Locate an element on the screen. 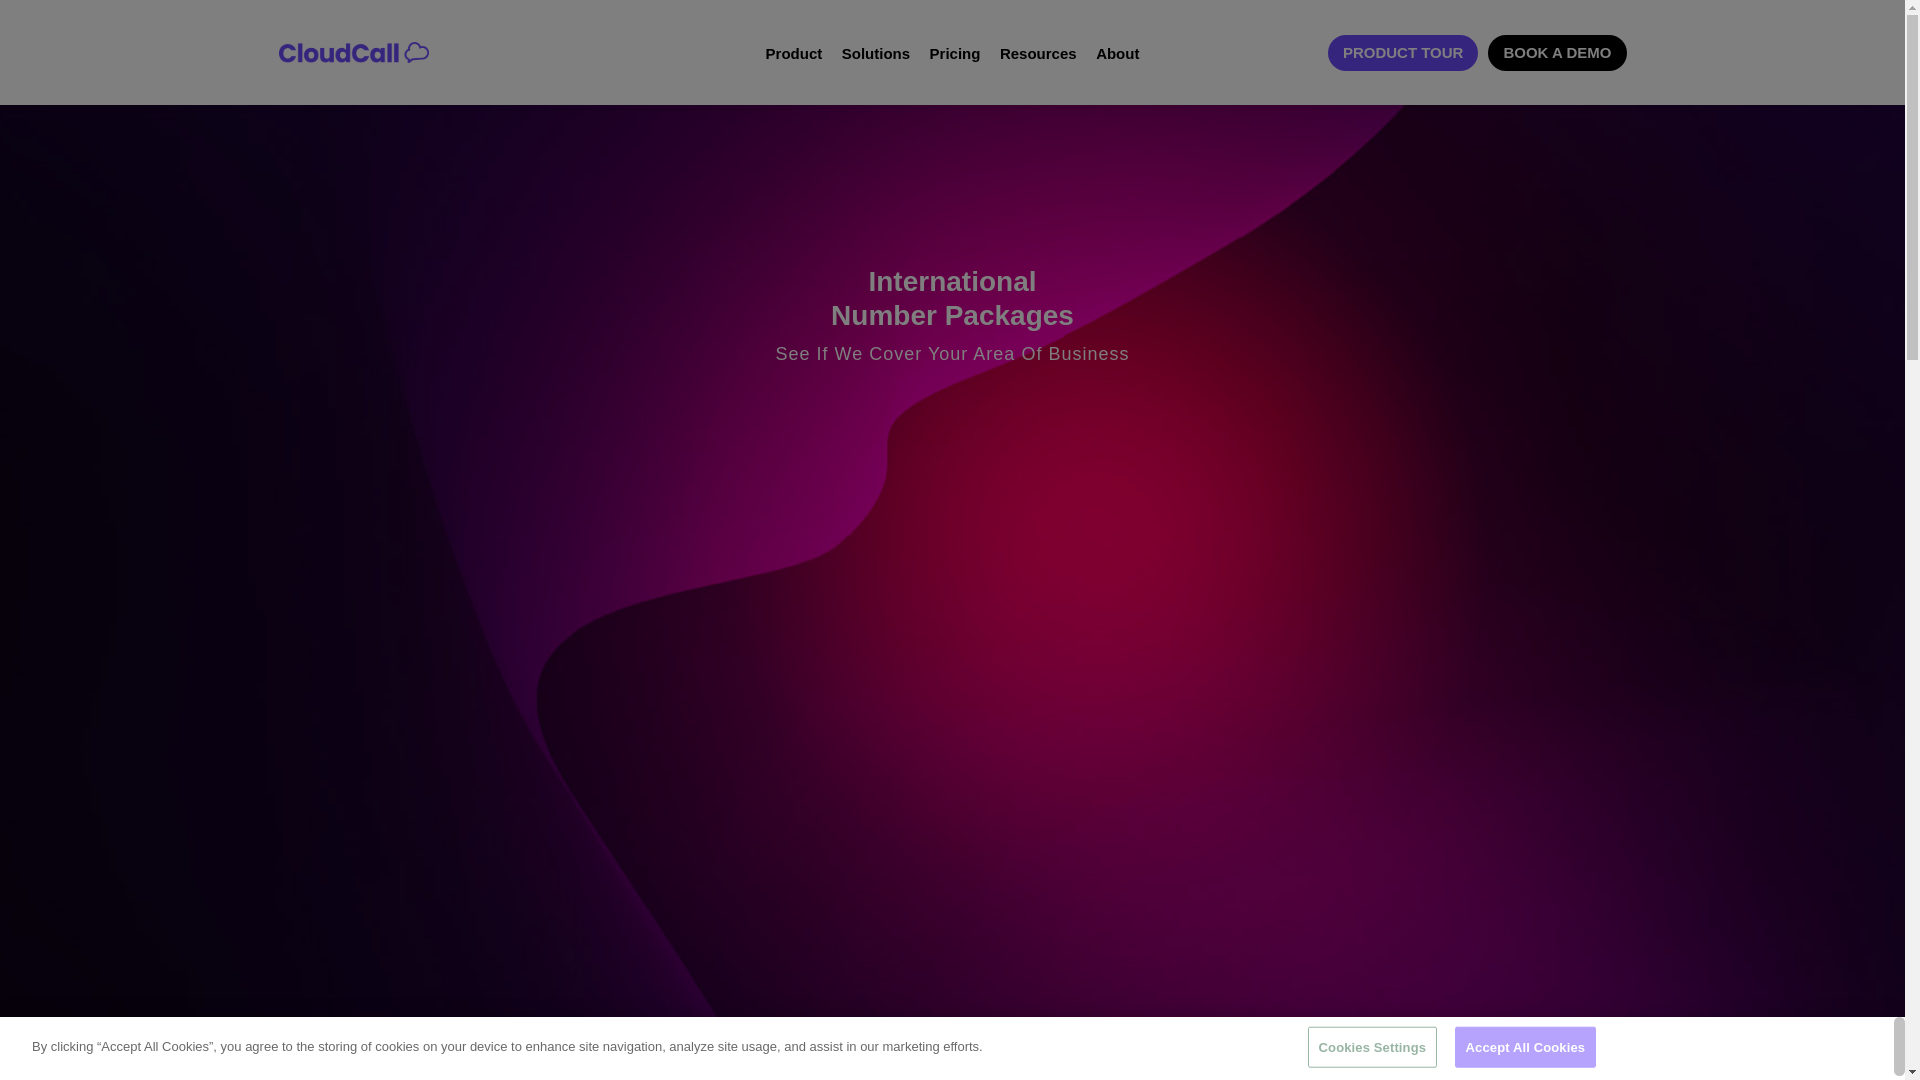 This screenshot has width=1920, height=1080. Solutions is located at coordinates (875, 51).